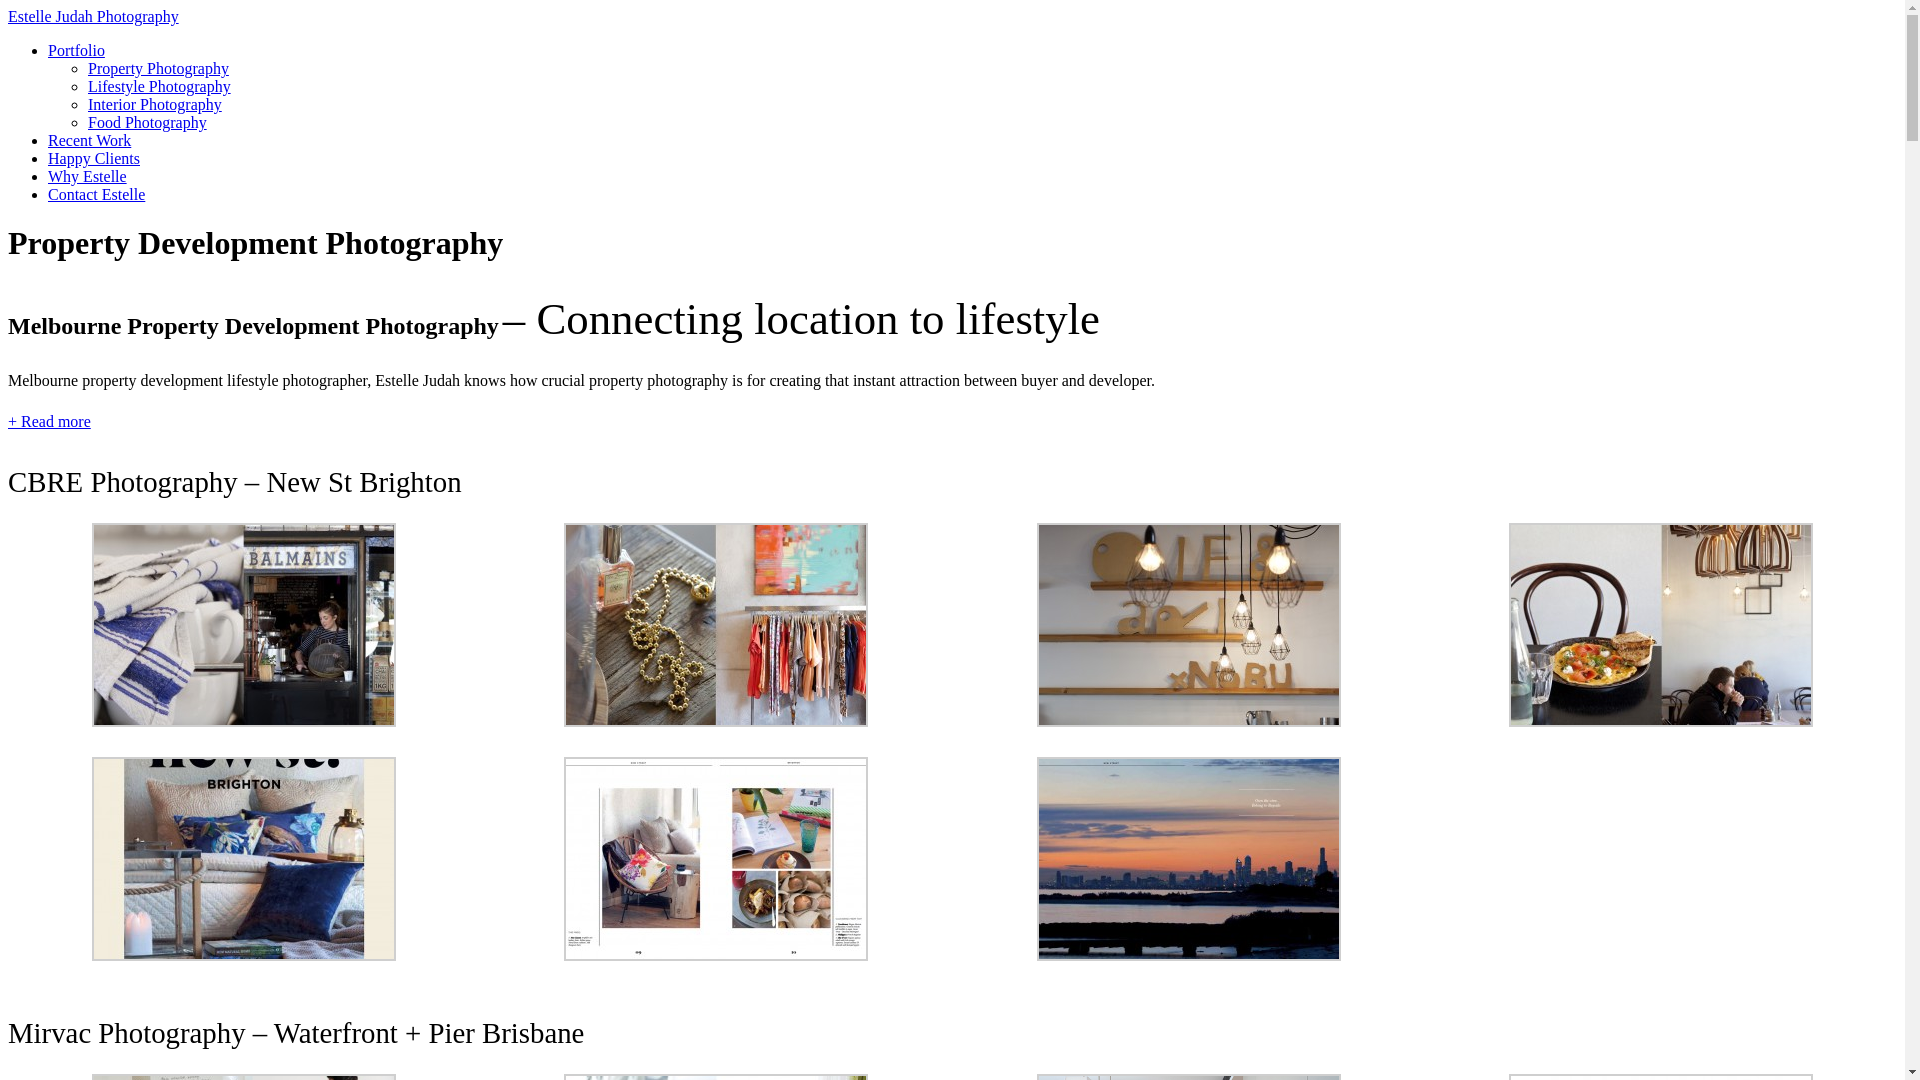 This screenshot has width=1920, height=1080. Describe the element at coordinates (76, 50) in the screenshot. I see `Portfolio` at that location.